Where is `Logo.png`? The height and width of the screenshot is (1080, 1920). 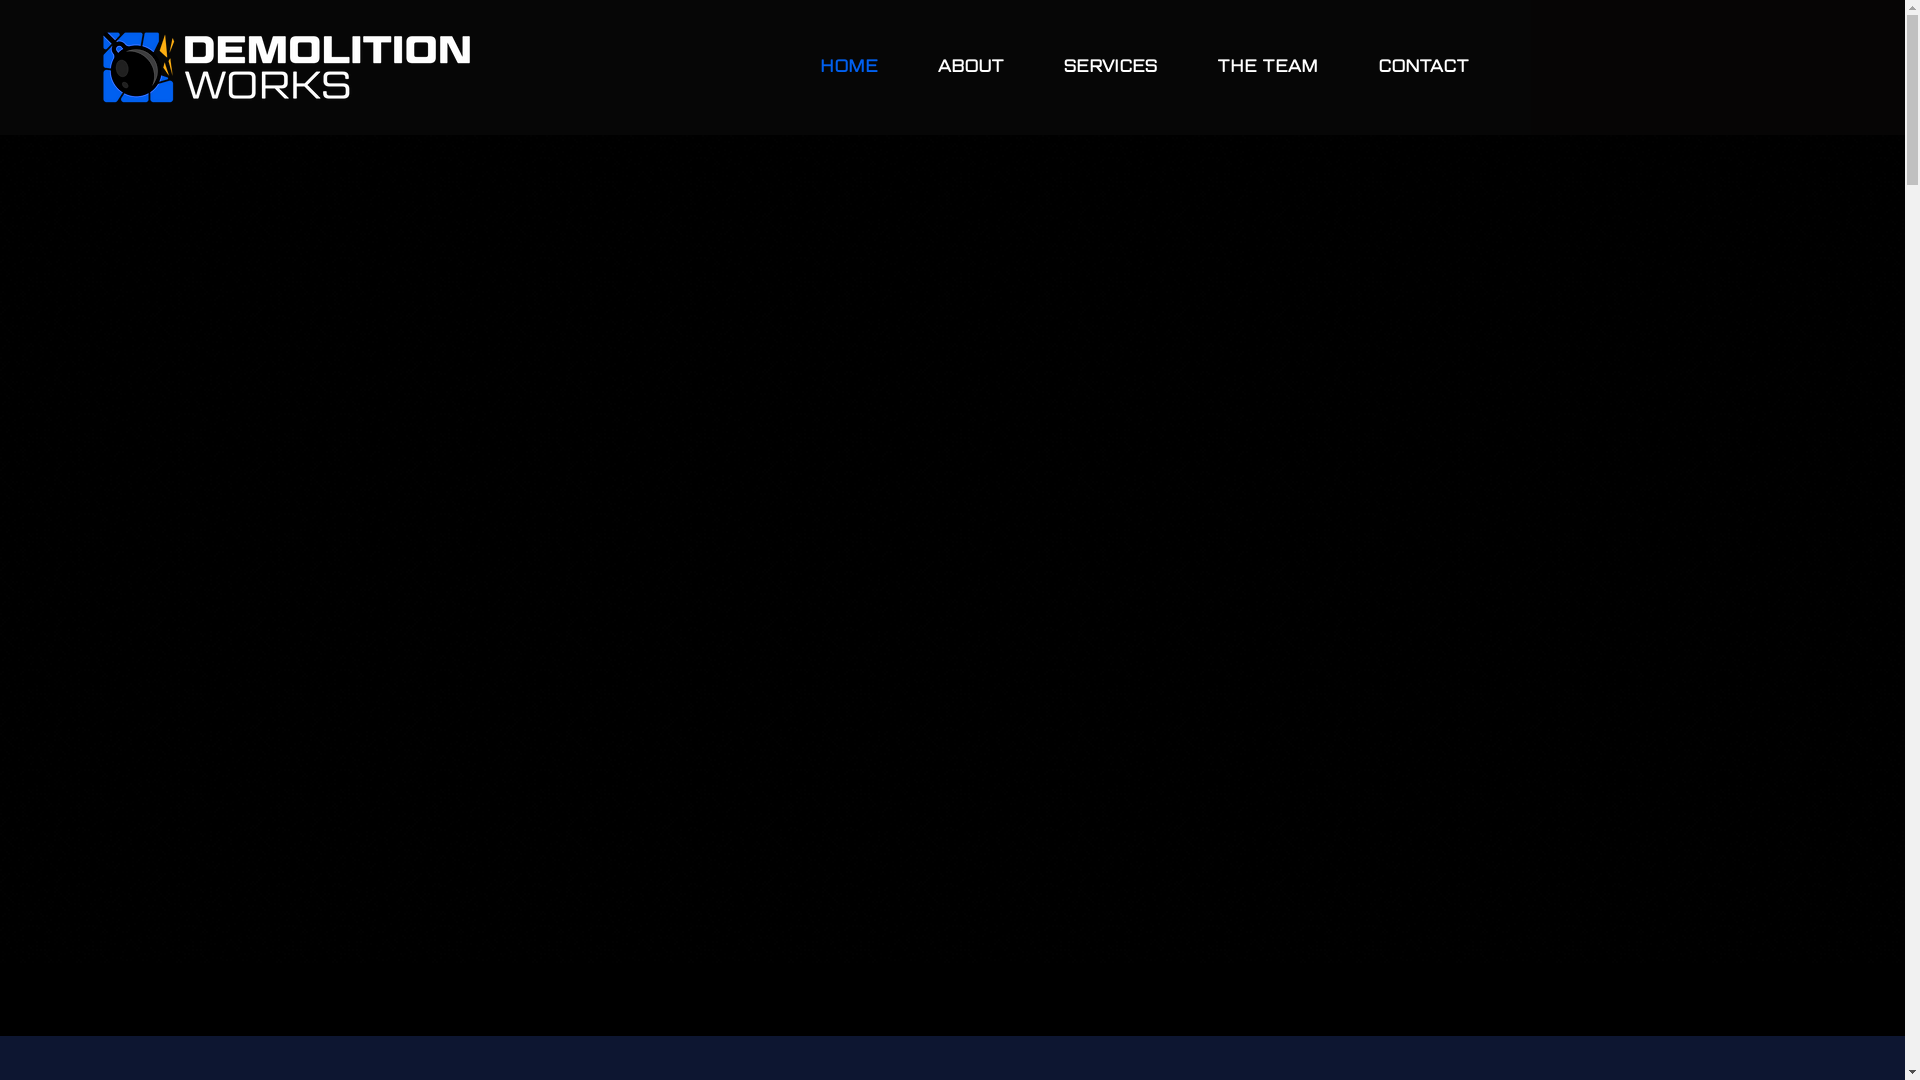 Logo.png is located at coordinates (286, 67).